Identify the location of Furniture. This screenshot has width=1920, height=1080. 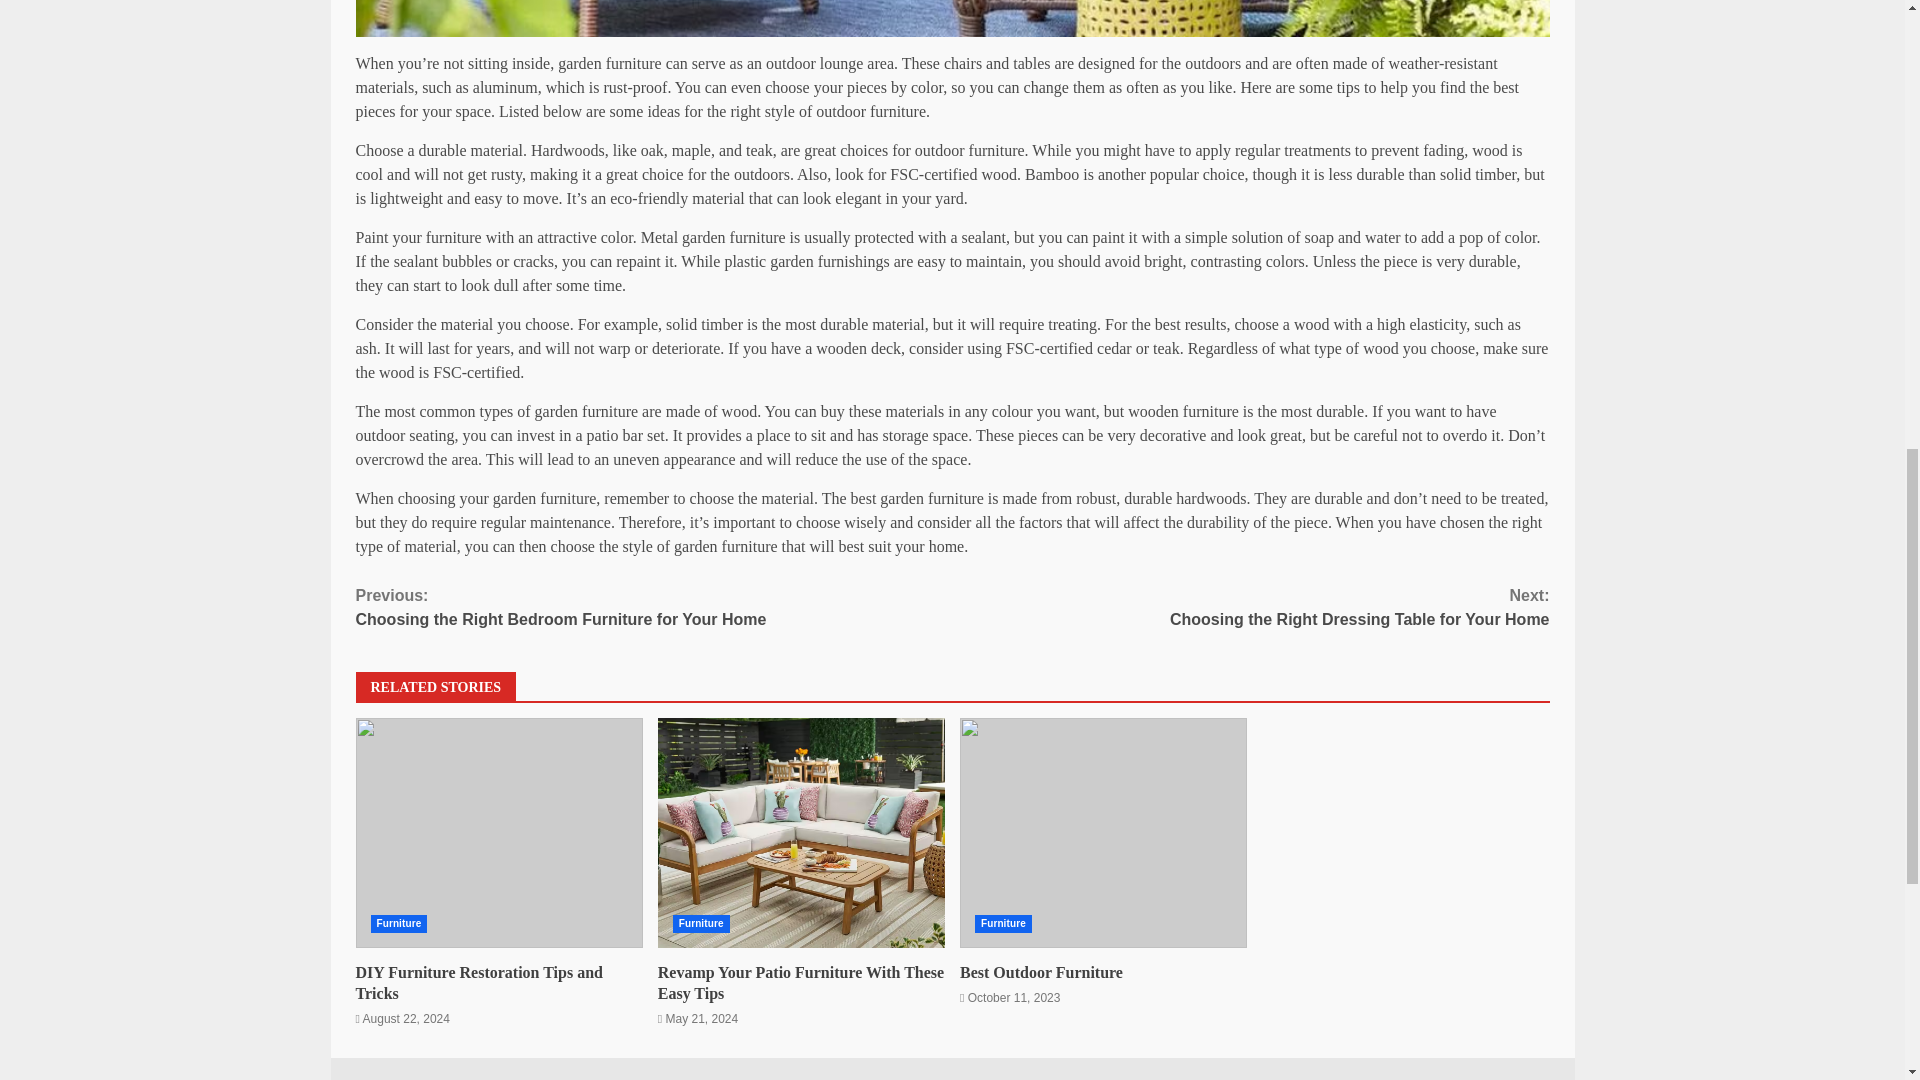
(654, 608).